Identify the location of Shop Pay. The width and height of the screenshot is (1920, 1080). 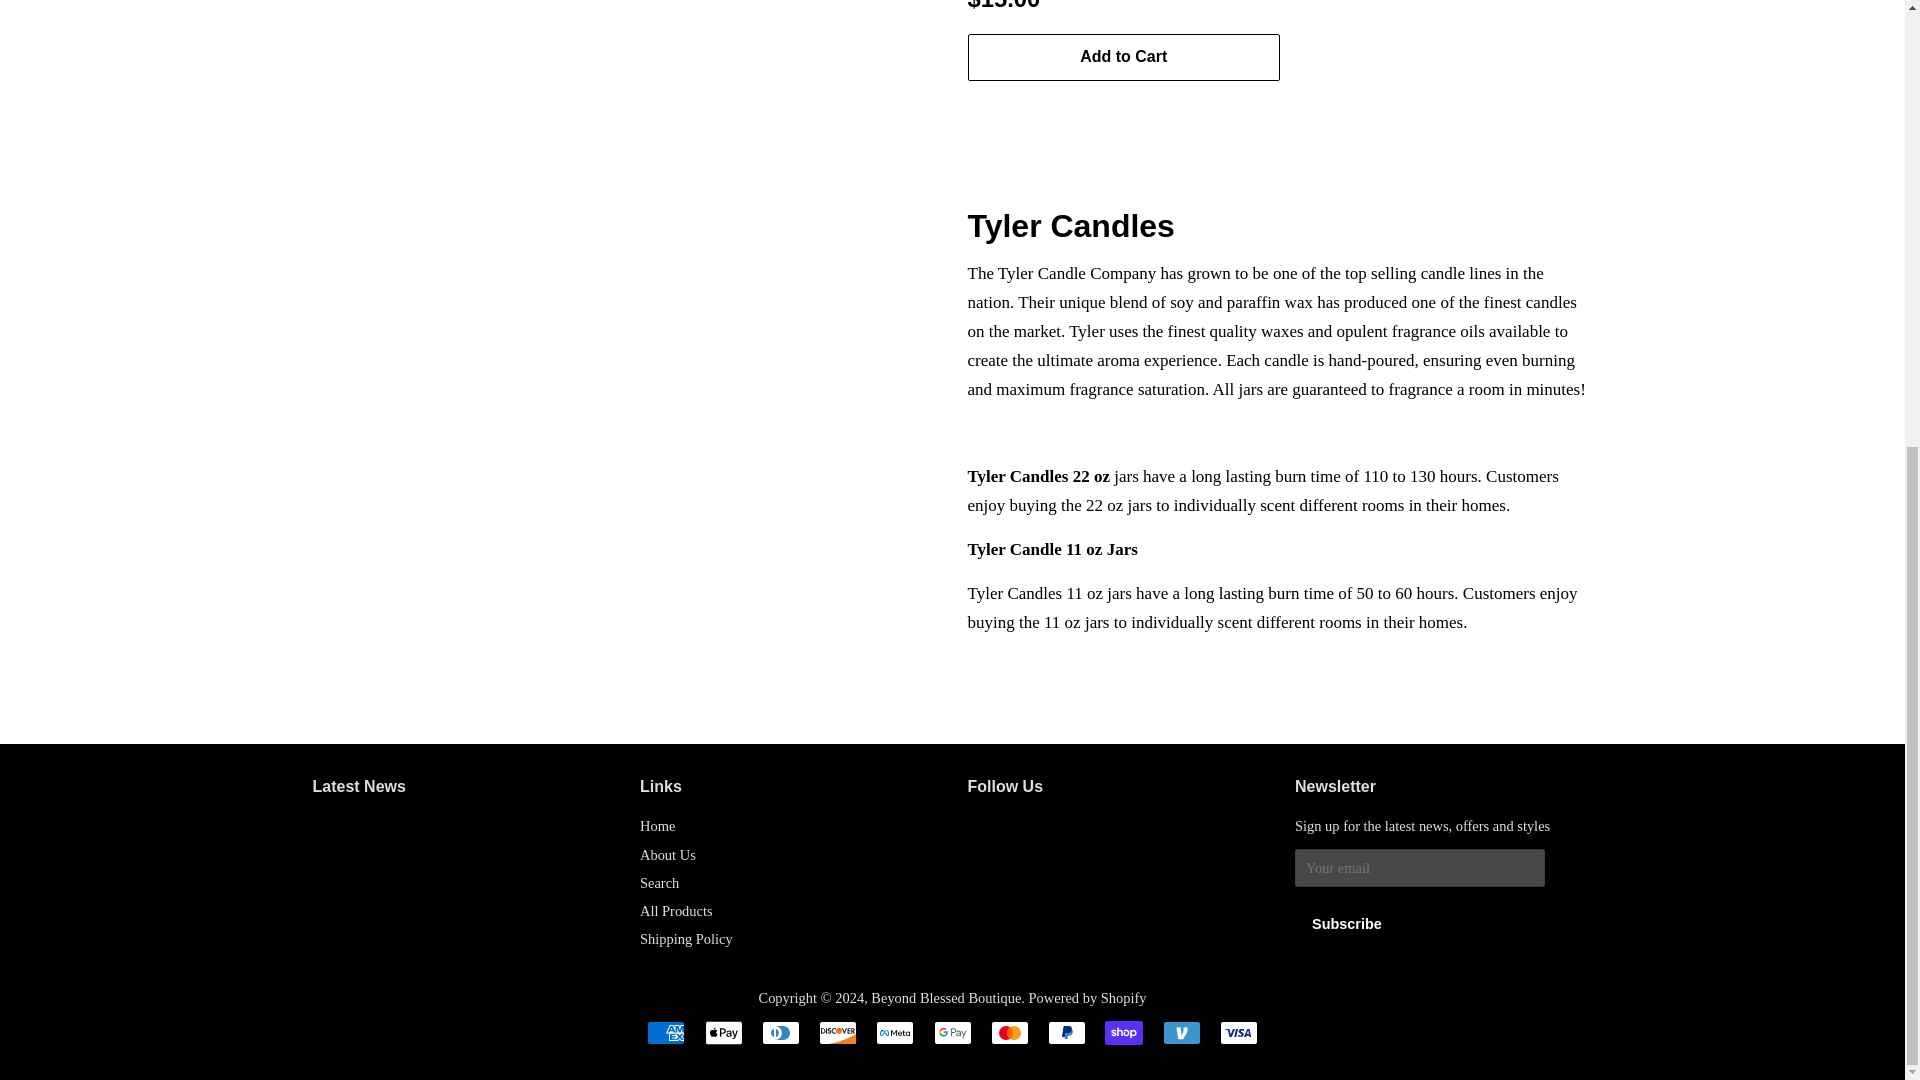
(1124, 1032).